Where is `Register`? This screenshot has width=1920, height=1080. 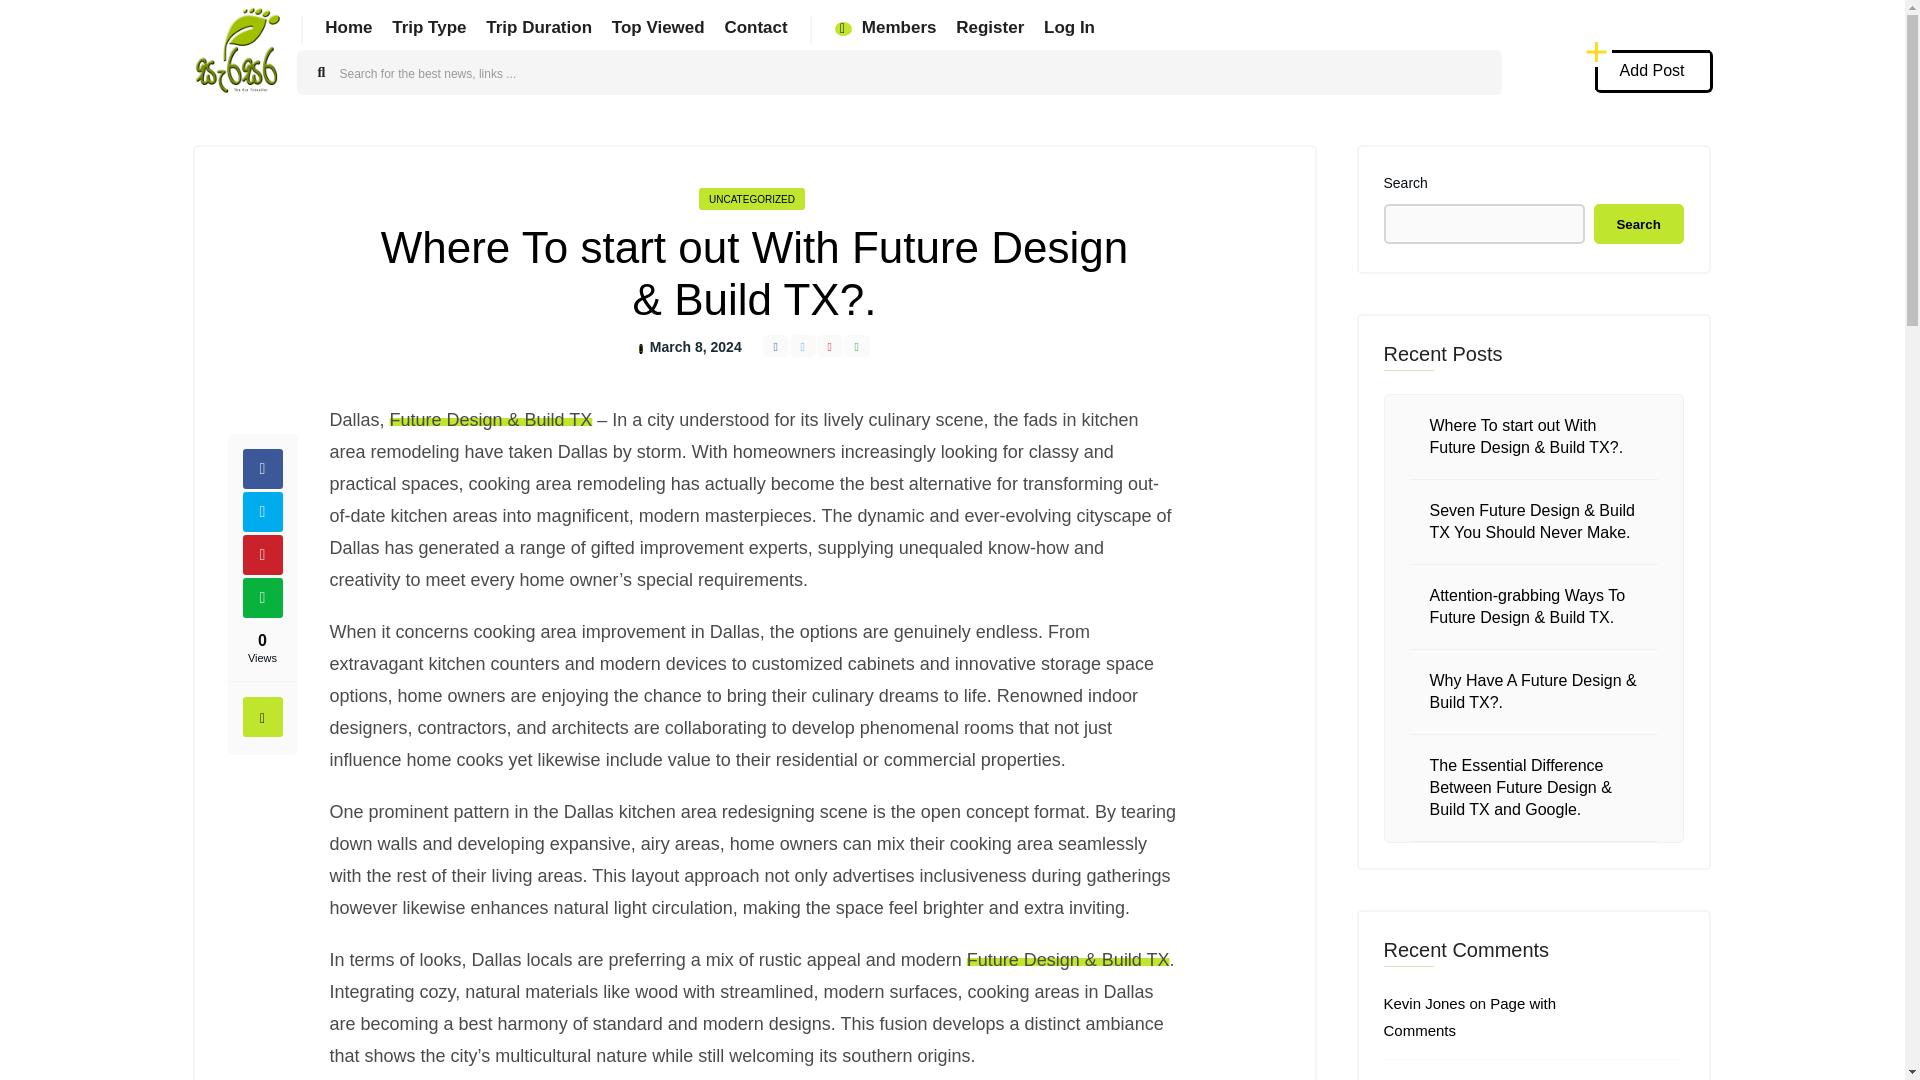 Register is located at coordinates (990, 26).